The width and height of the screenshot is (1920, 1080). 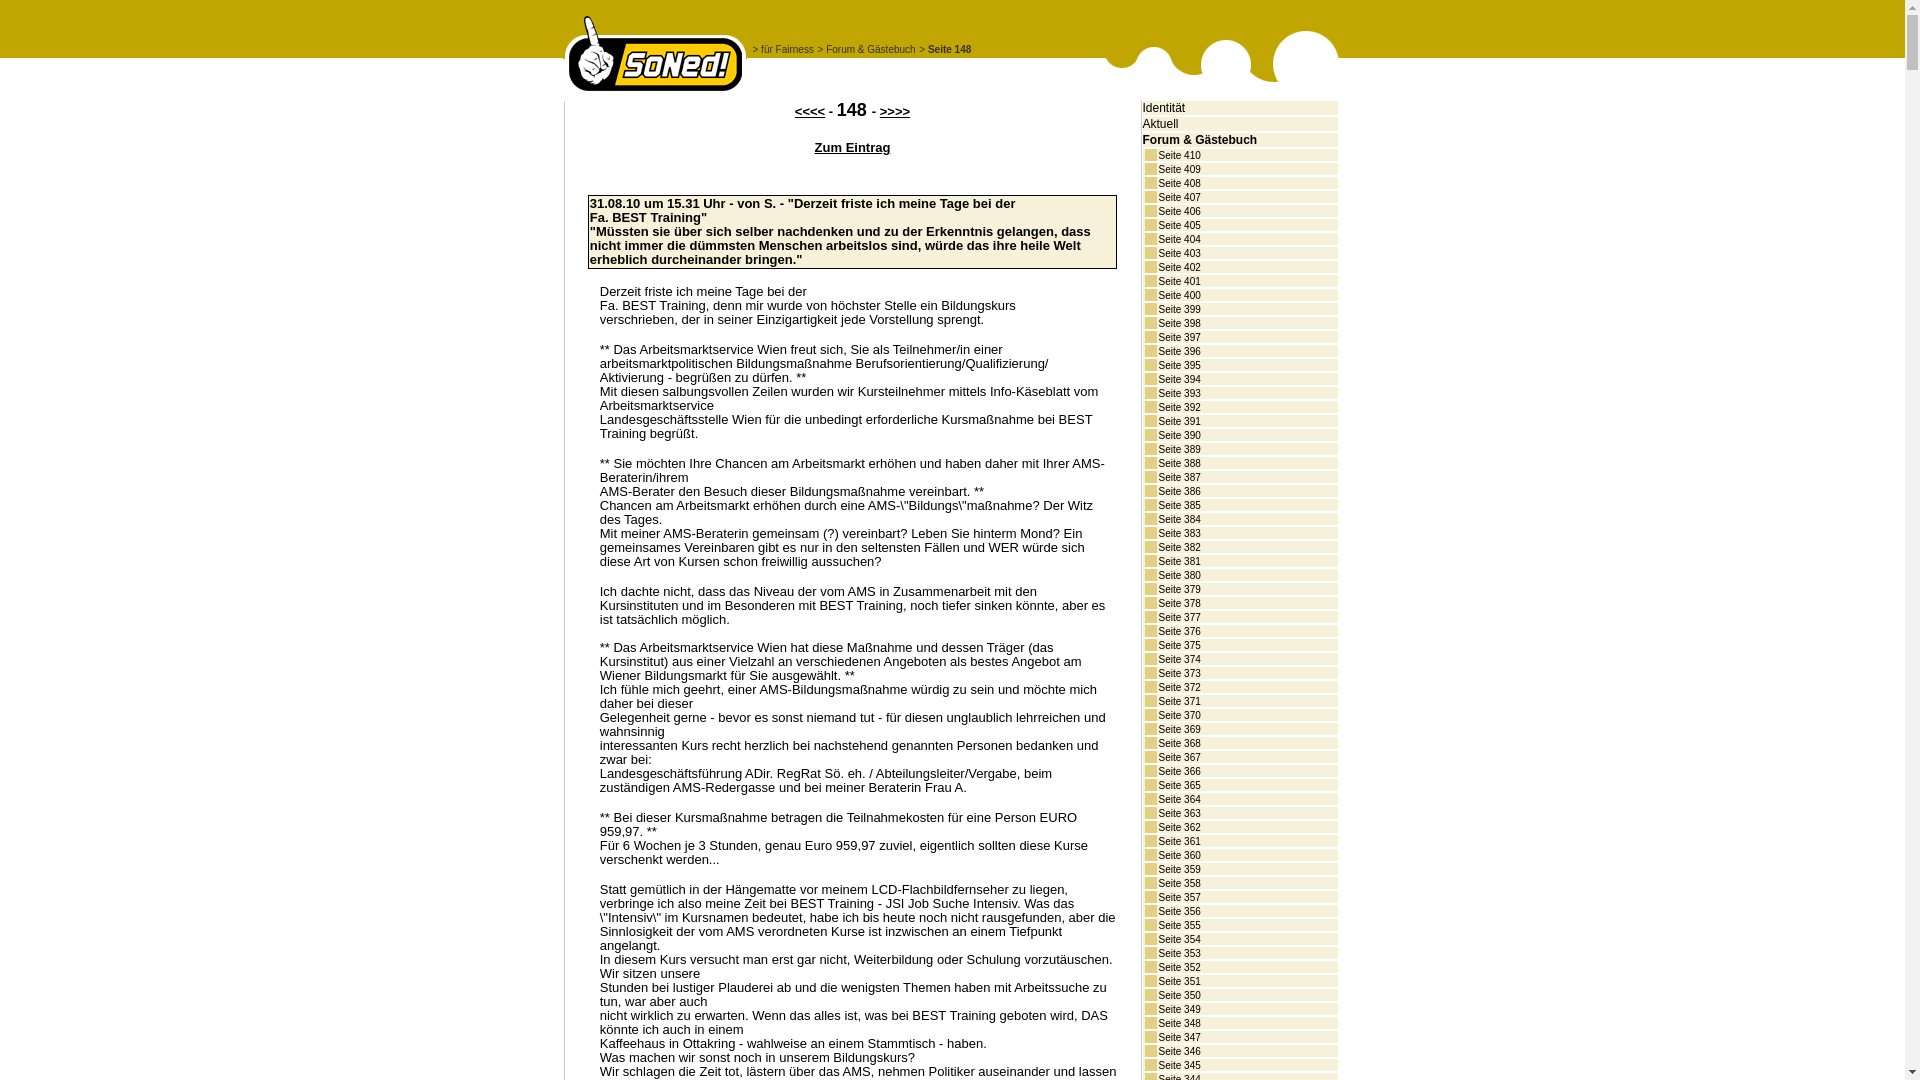 I want to click on Seite 392, so click(x=1178, y=408).